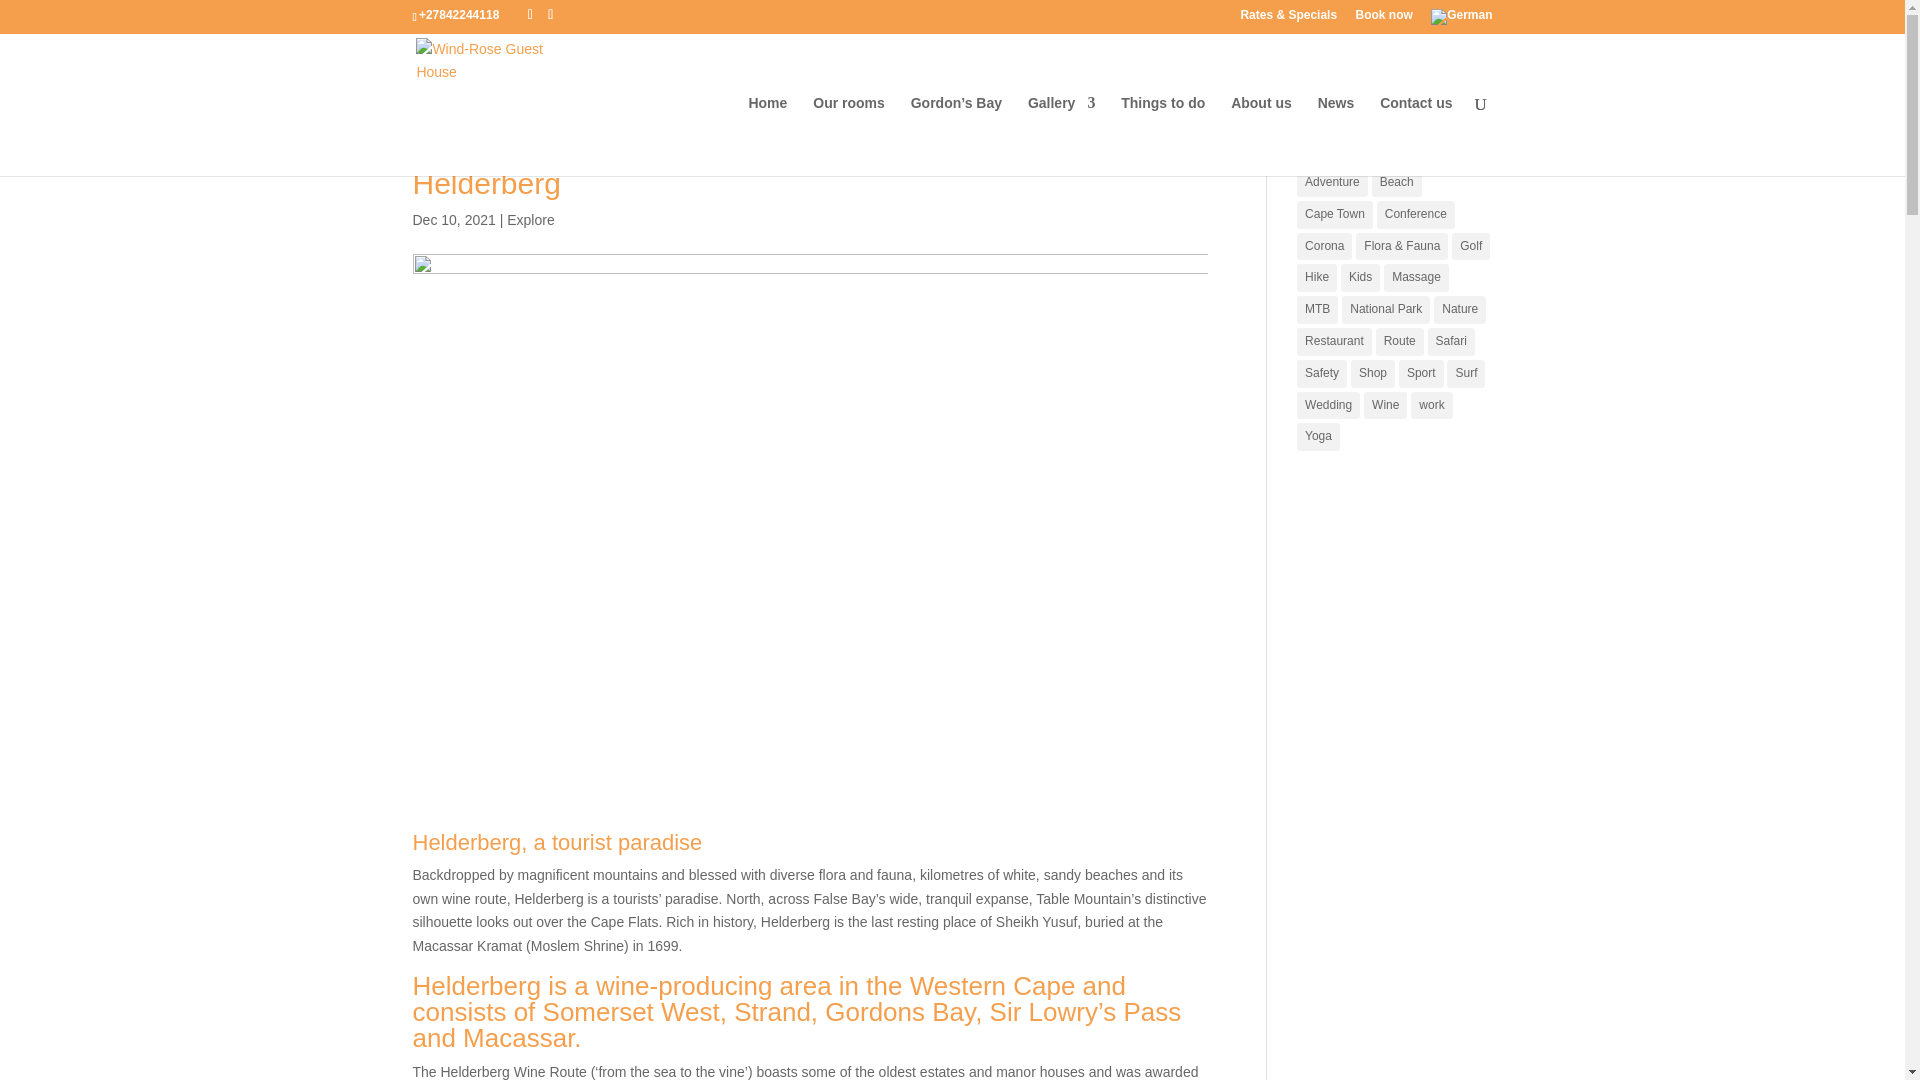 The width and height of the screenshot is (1920, 1080). Describe the element at coordinates (530, 219) in the screenshot. I see `Explore` at that location.